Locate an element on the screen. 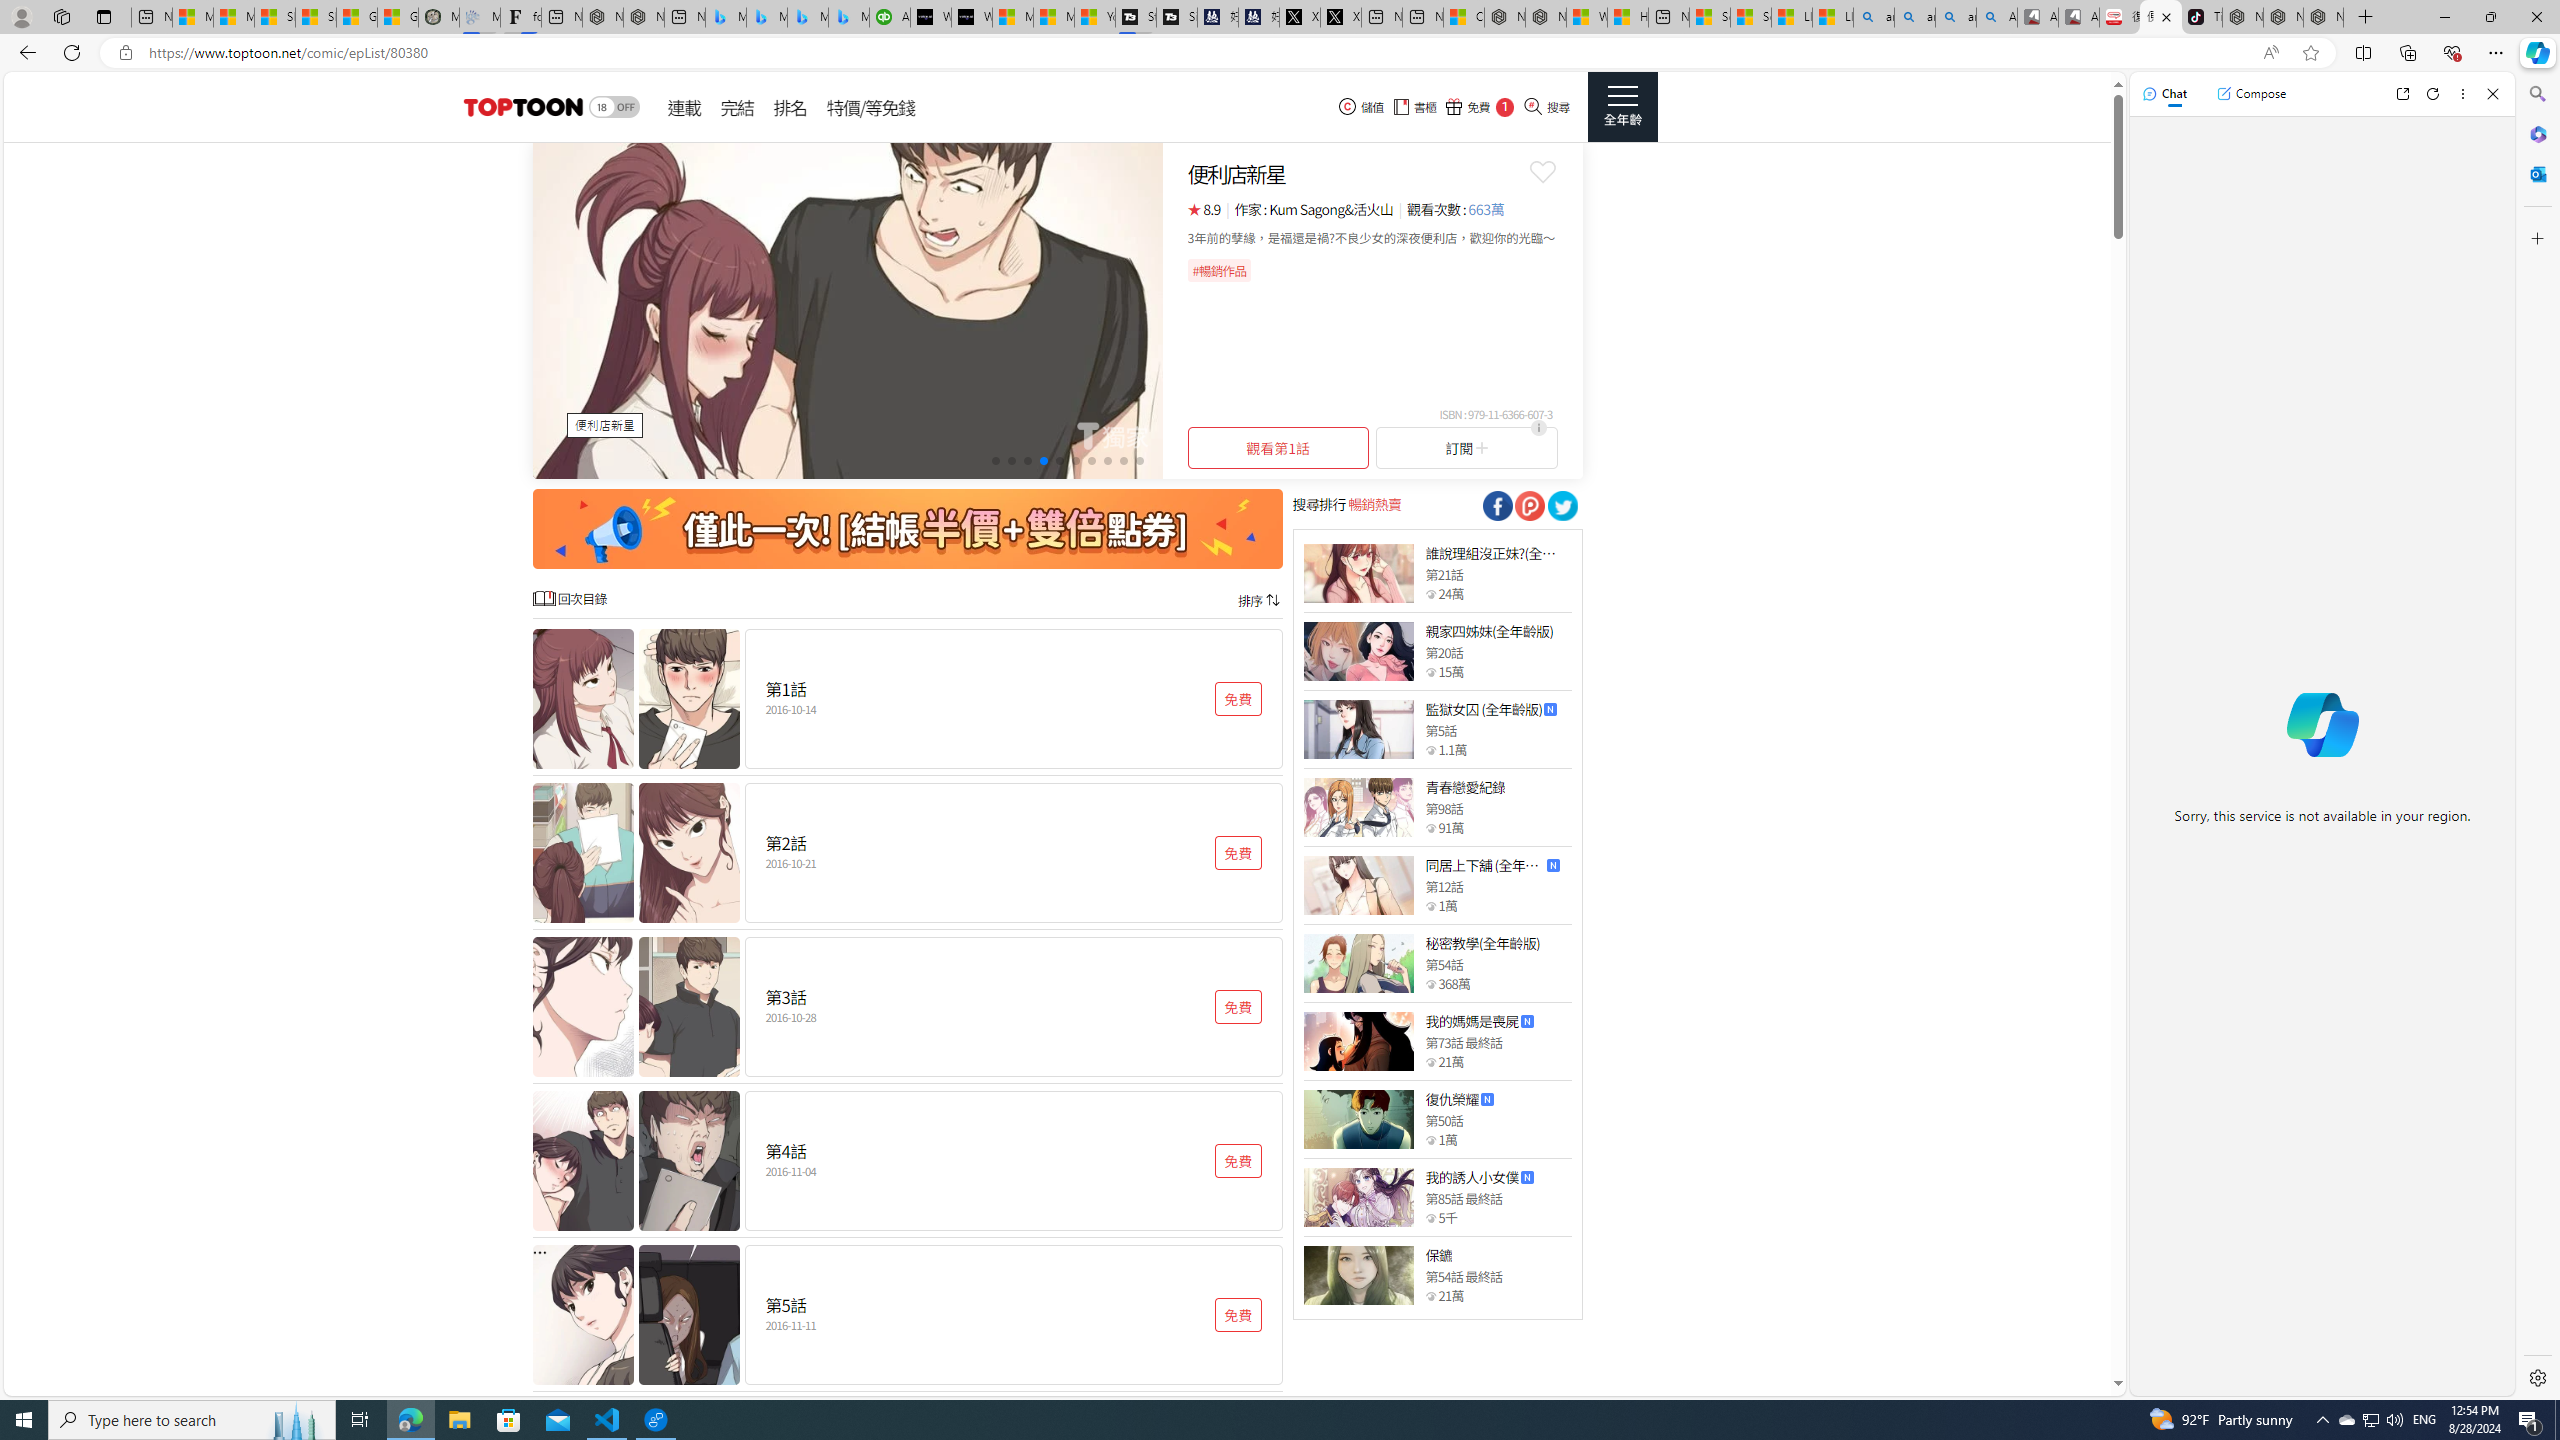  Nordace - Siena Pro 15 Essential Set is located at coordinates (2322, 17).